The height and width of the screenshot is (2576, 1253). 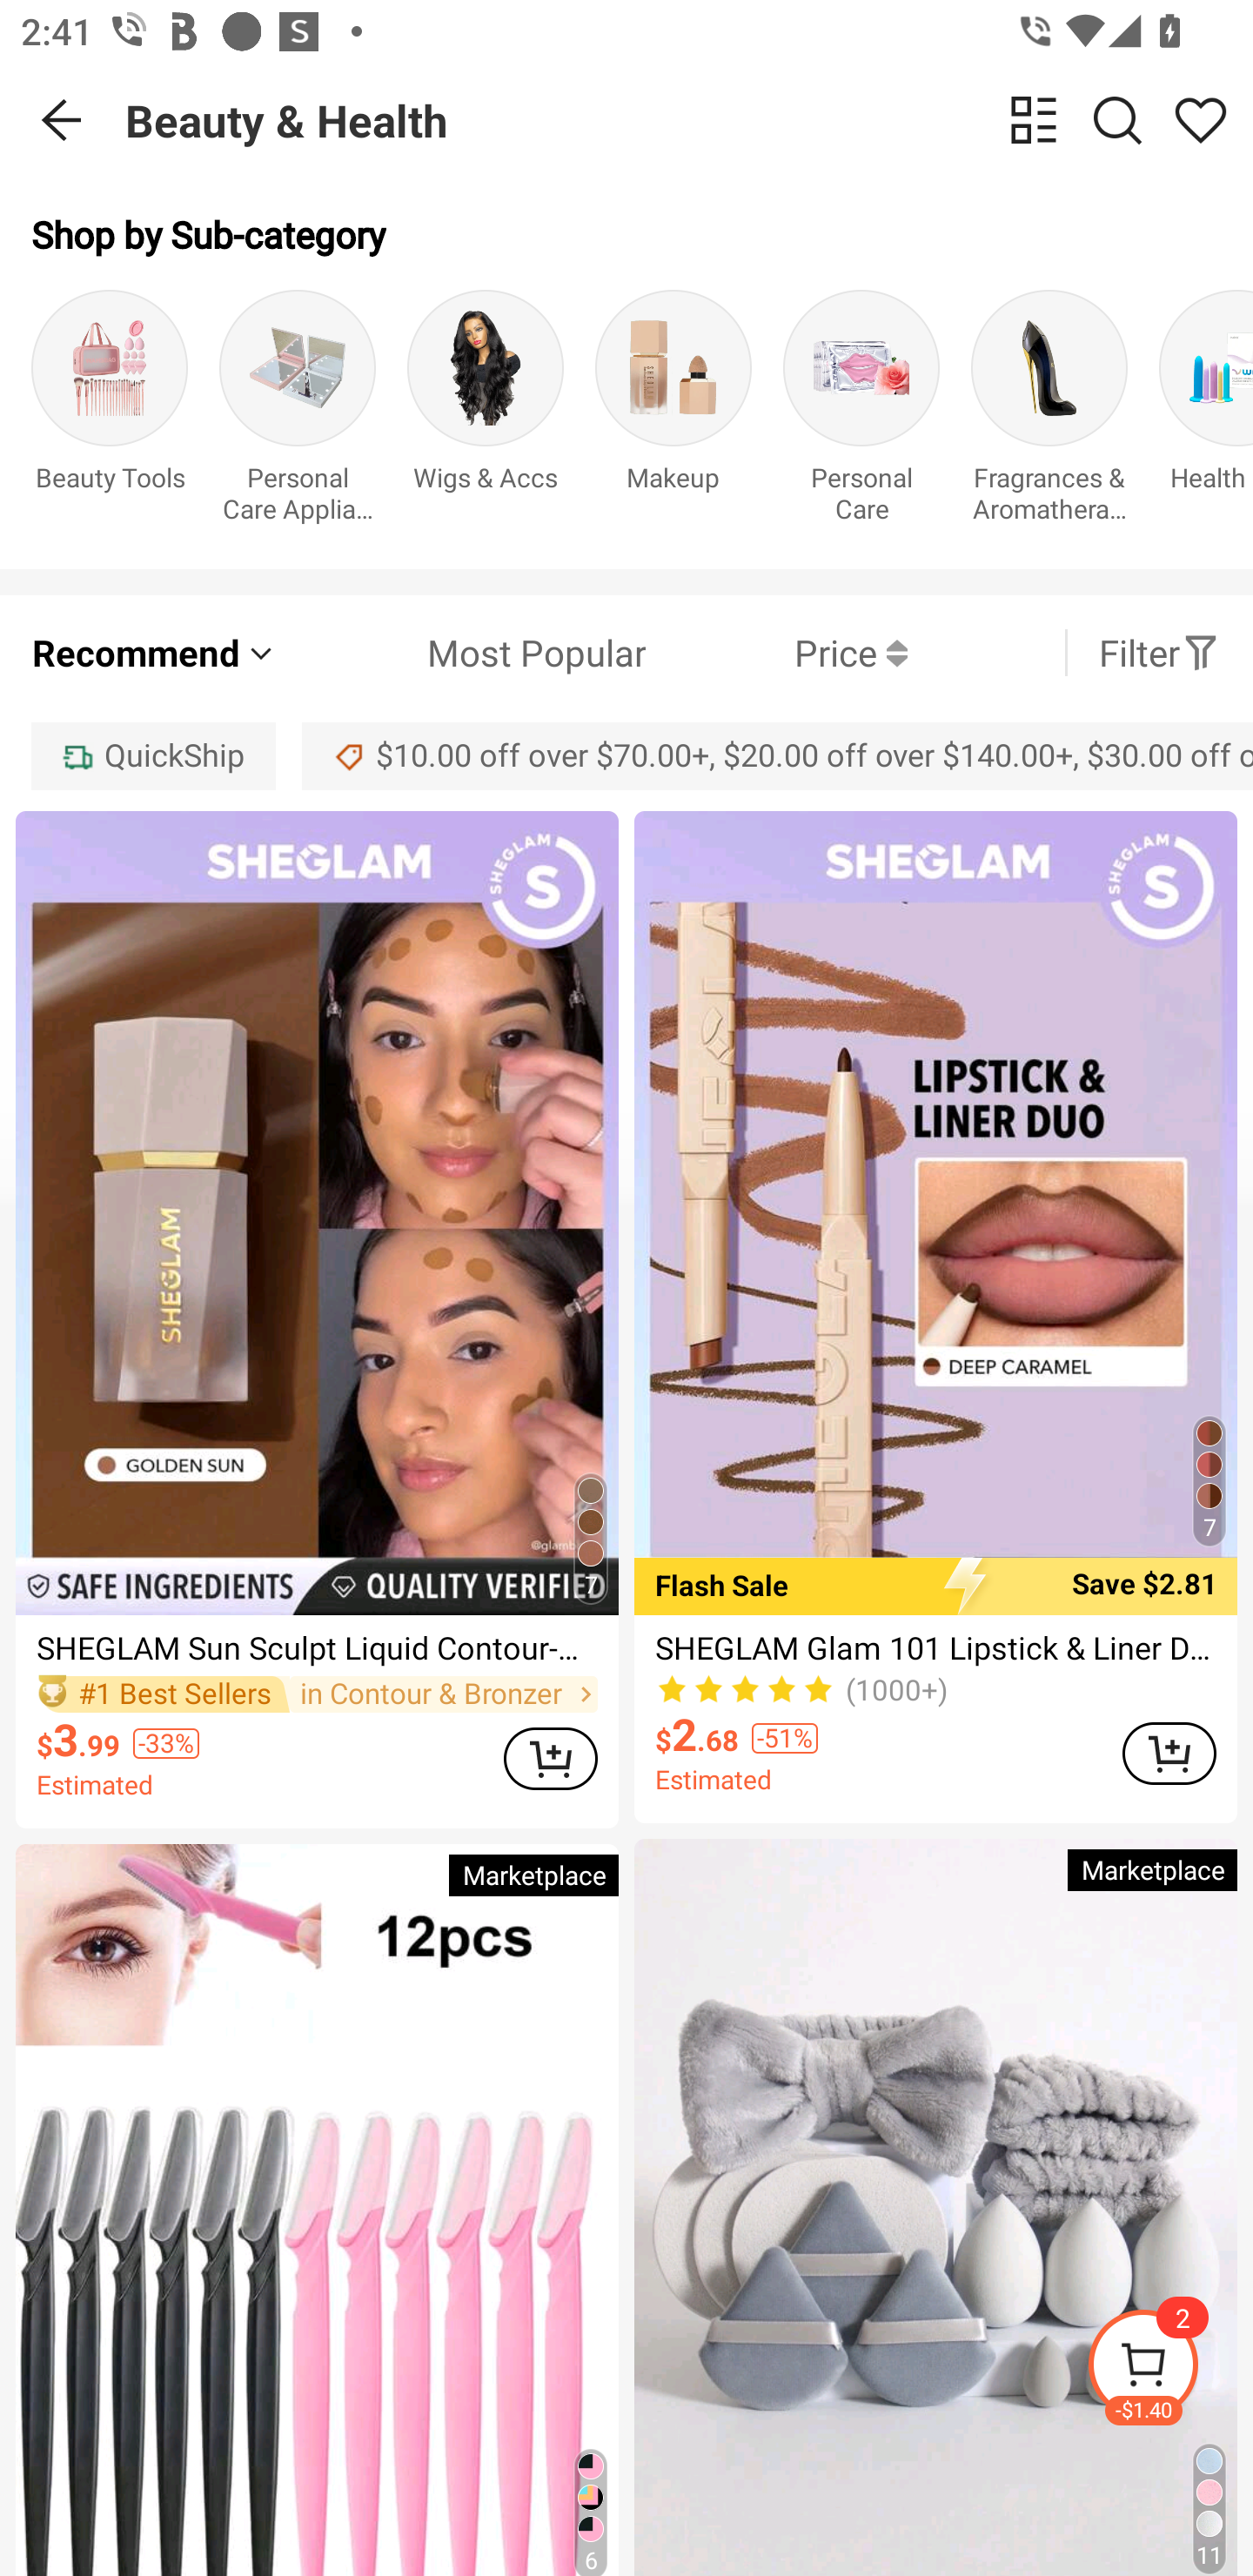 What do you see at coordinates (689, 120) in the screenshot?
I see `Beauty & Health change view Search Share` at bounding box center [689, 120].